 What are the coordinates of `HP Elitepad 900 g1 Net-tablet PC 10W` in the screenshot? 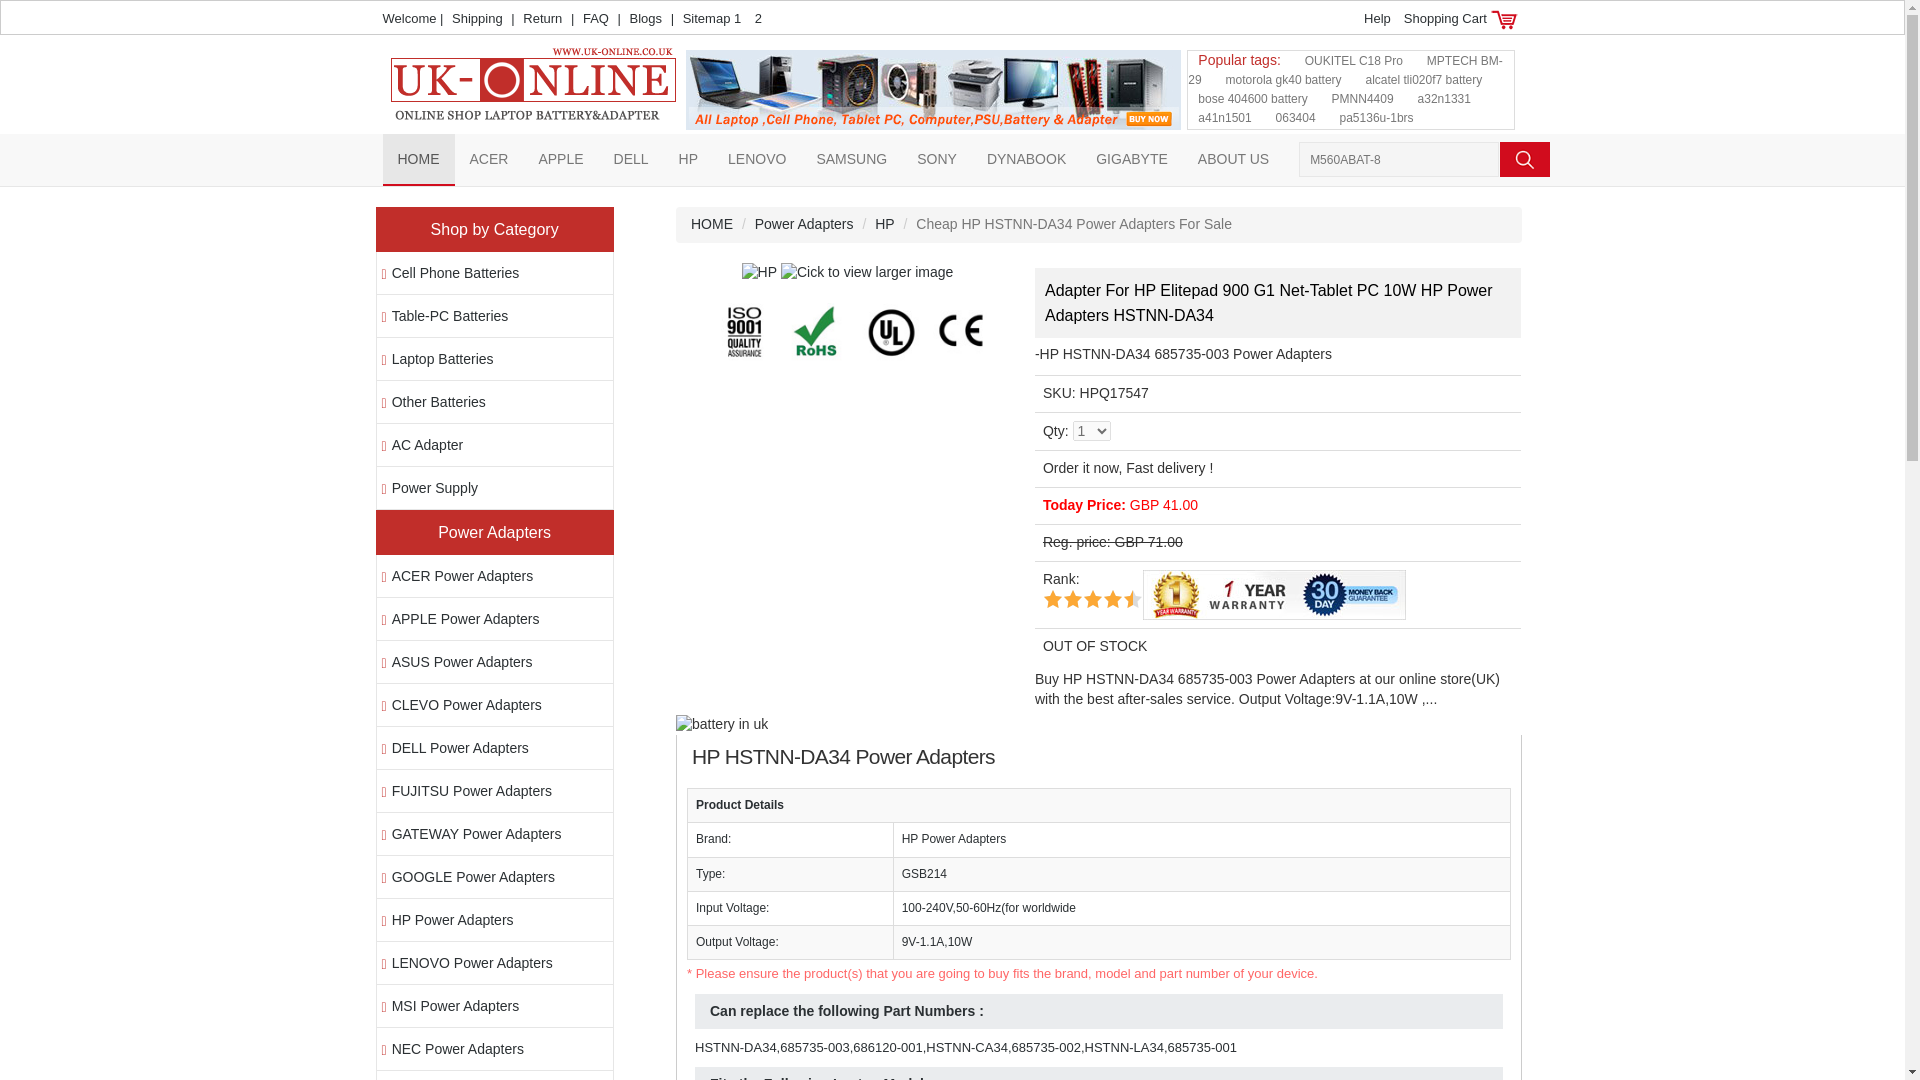 It's located at (848, 271).